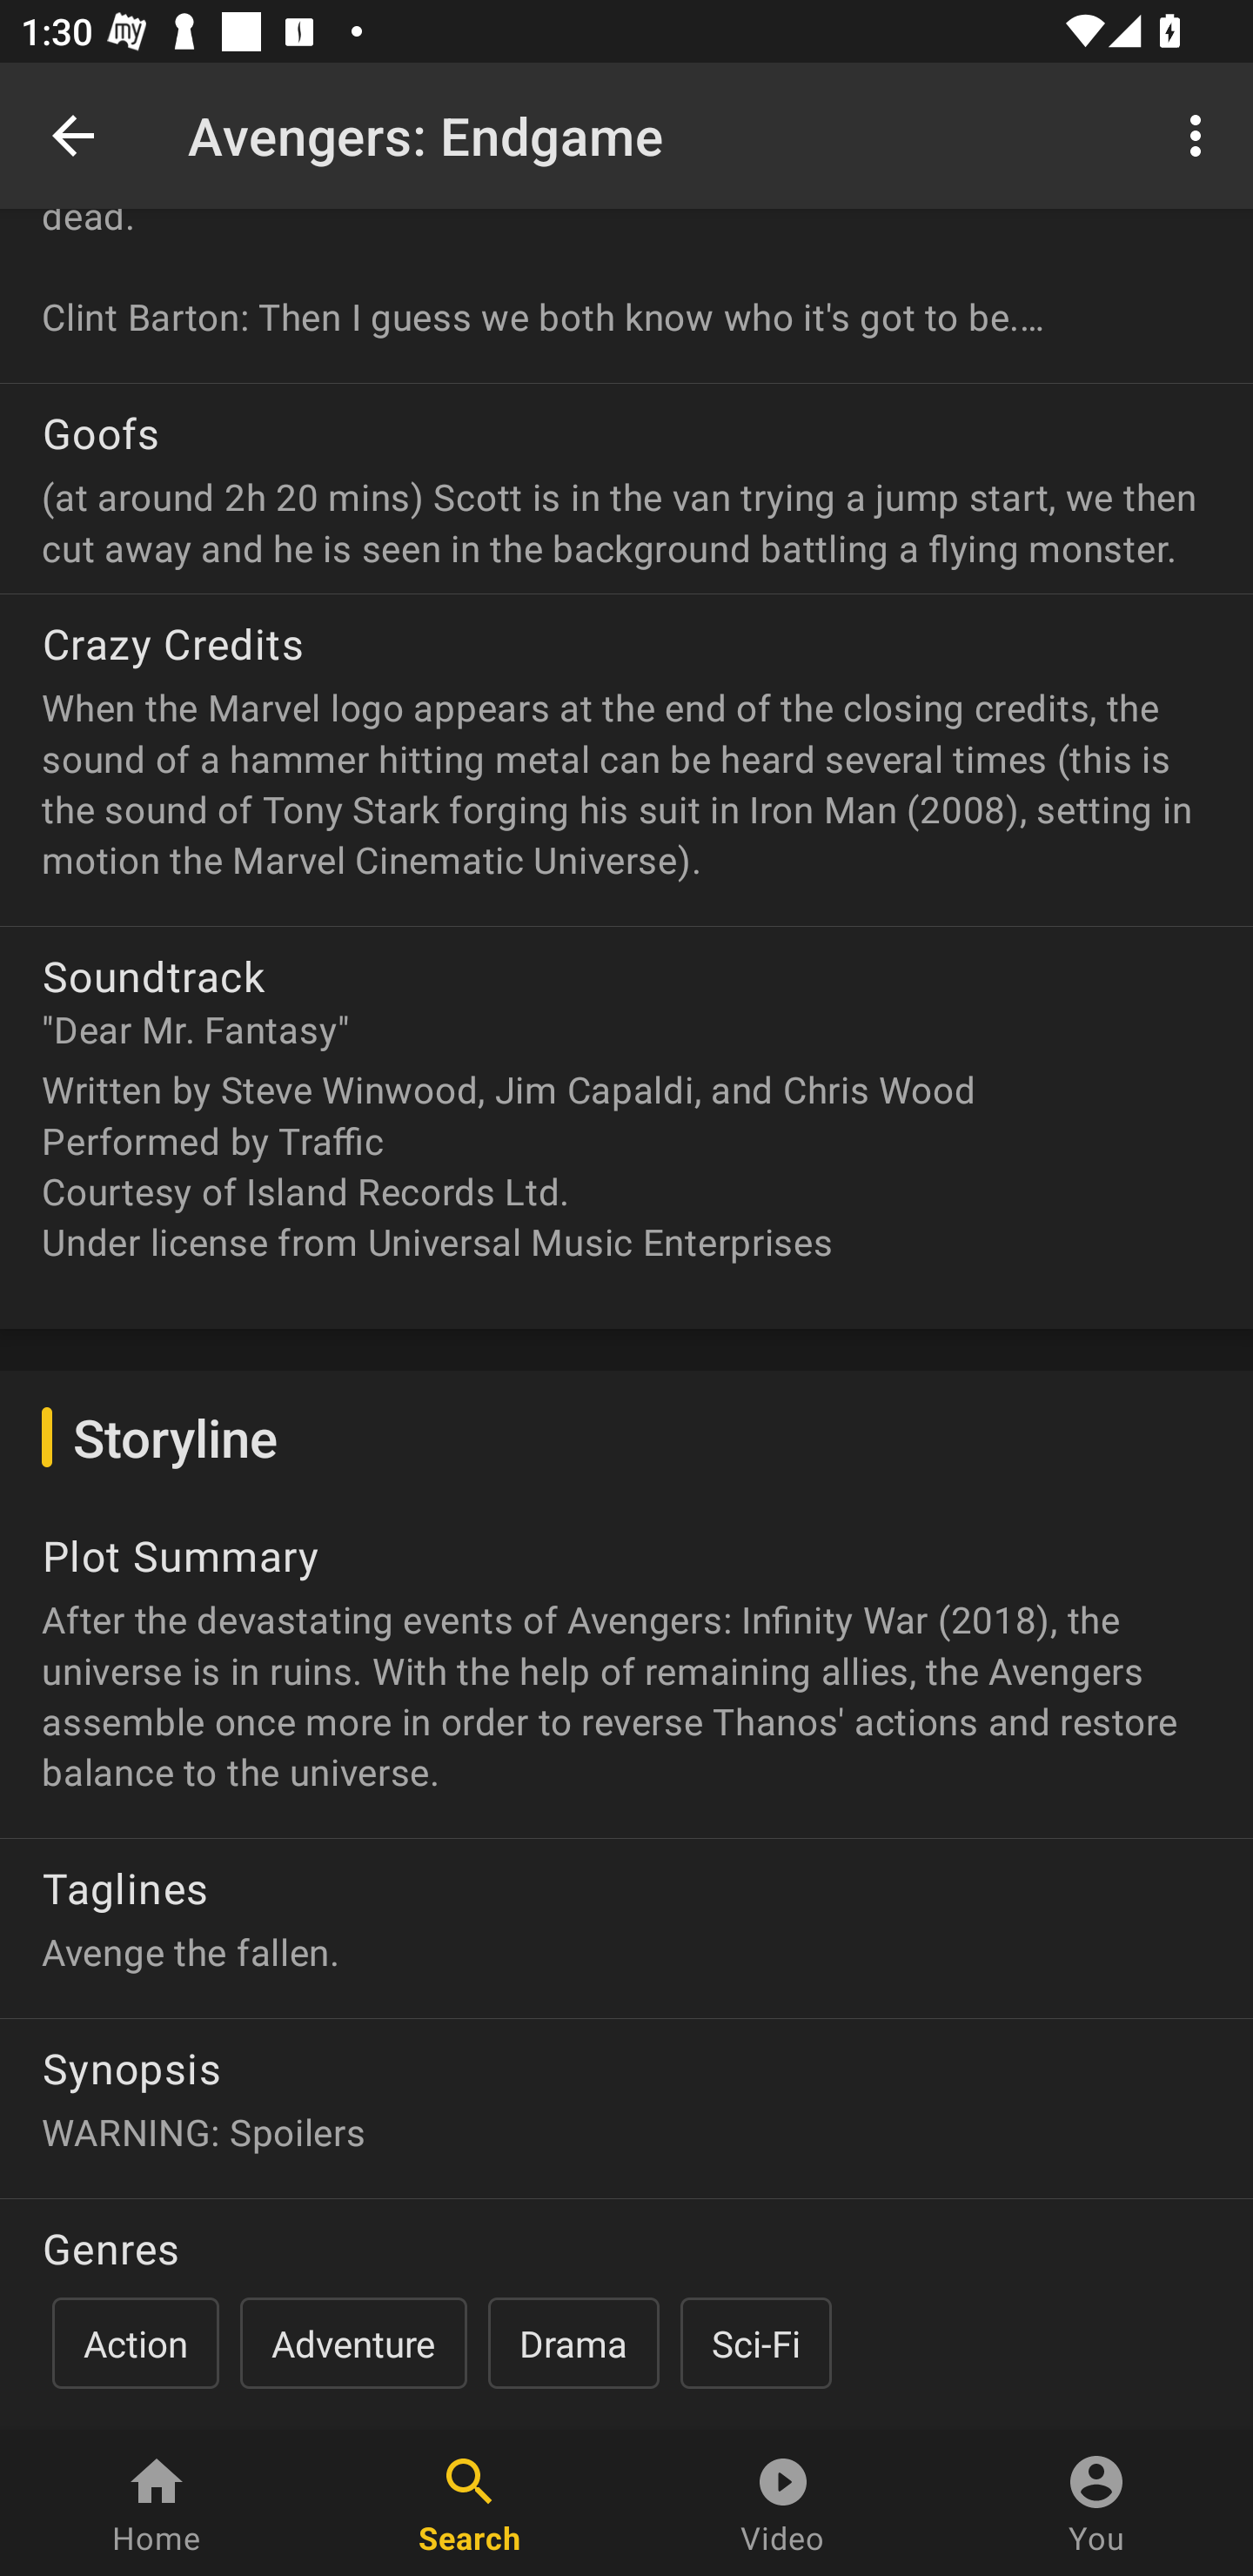 The image size is (1253, 2576). I want to click on Taglines Avenge the fallen., so click(626, 1918).